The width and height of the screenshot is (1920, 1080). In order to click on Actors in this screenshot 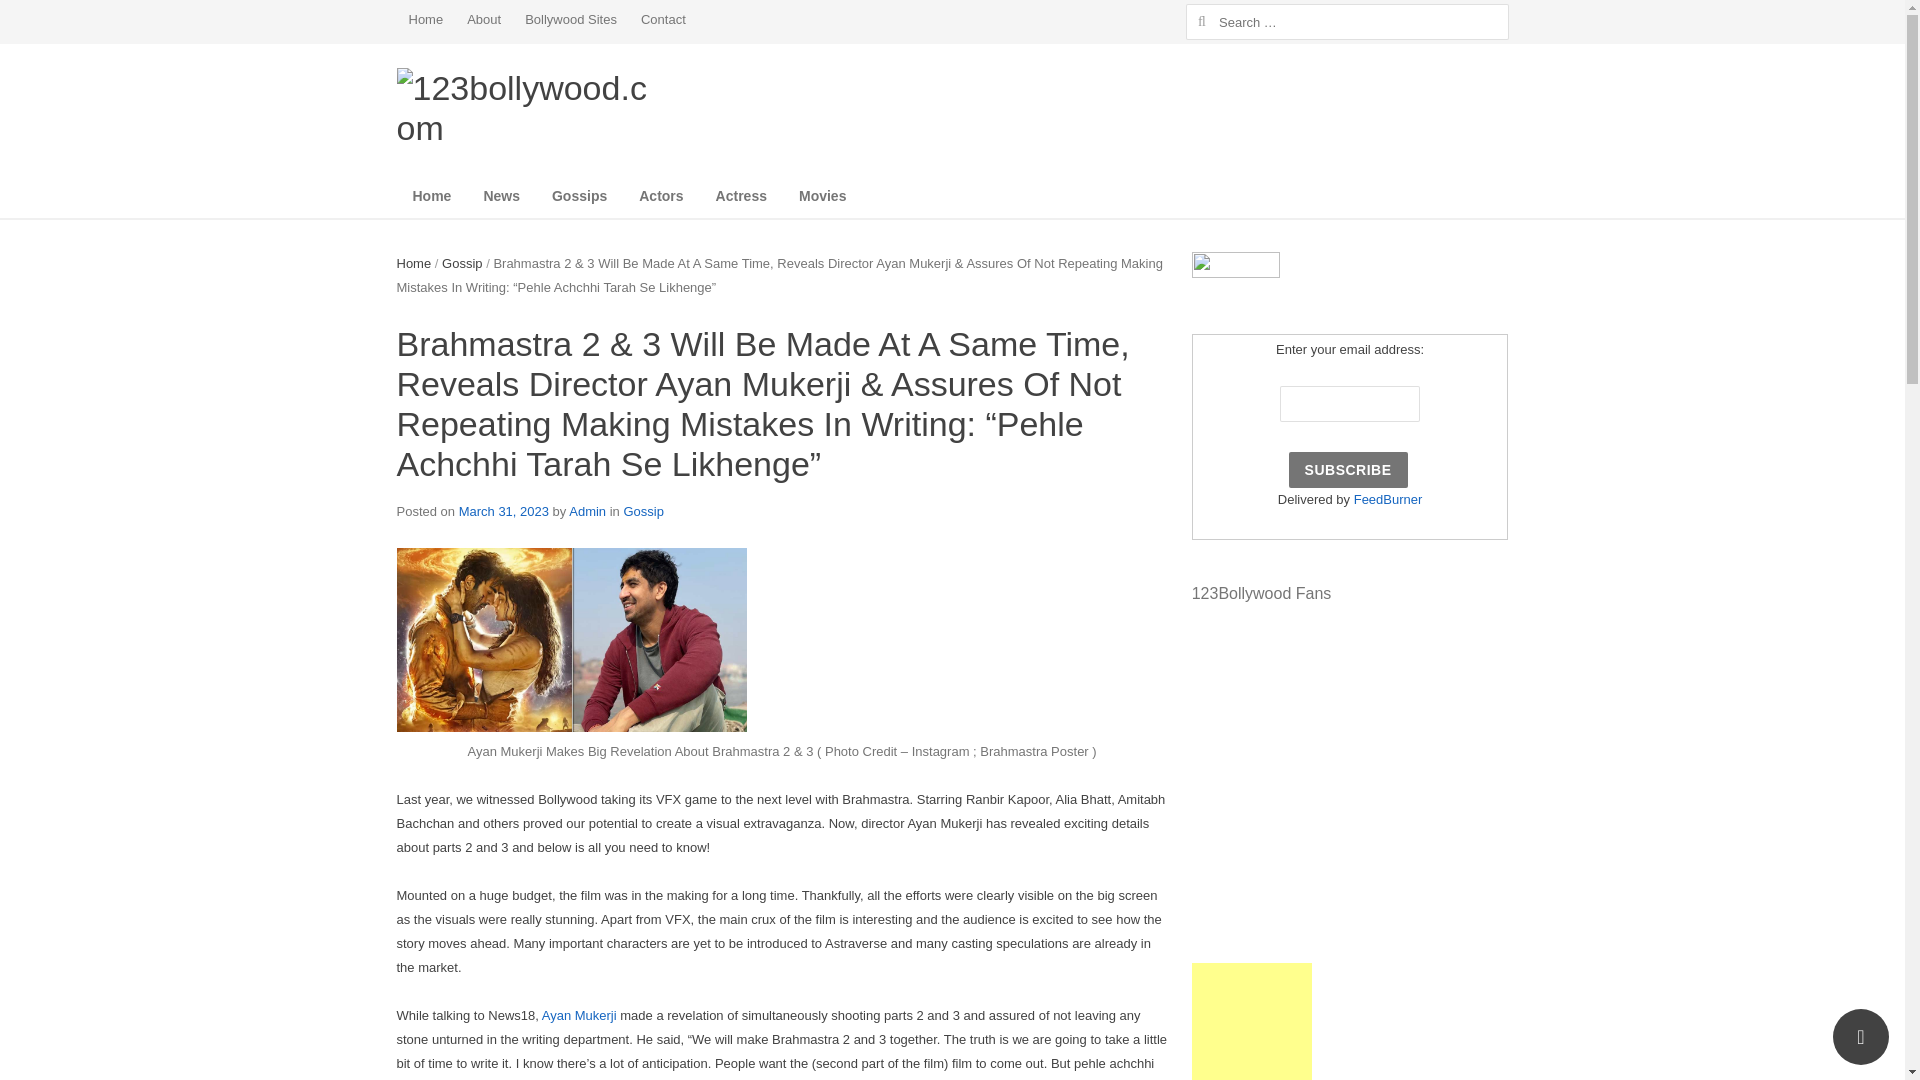, I will do `click(661, 196)`.